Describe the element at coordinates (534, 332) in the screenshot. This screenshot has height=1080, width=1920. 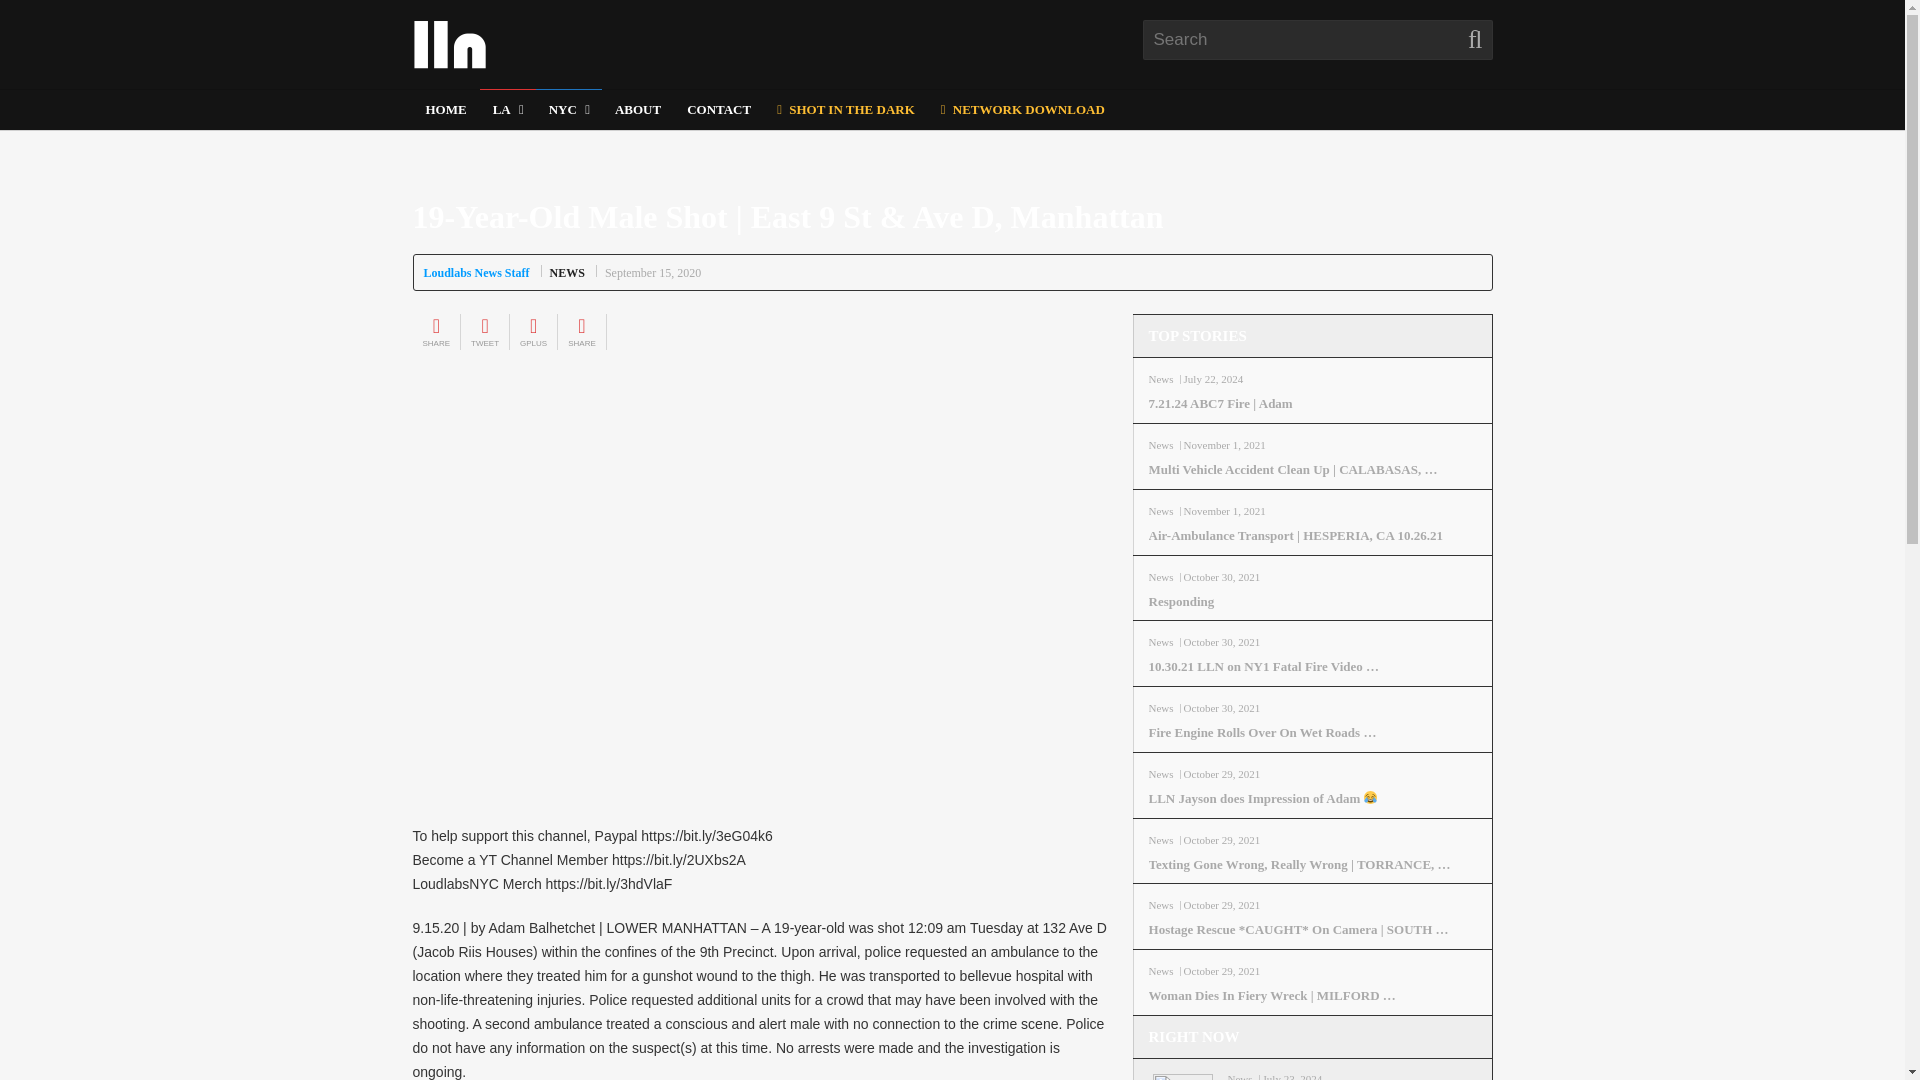
I see `GPLUS` at that location.